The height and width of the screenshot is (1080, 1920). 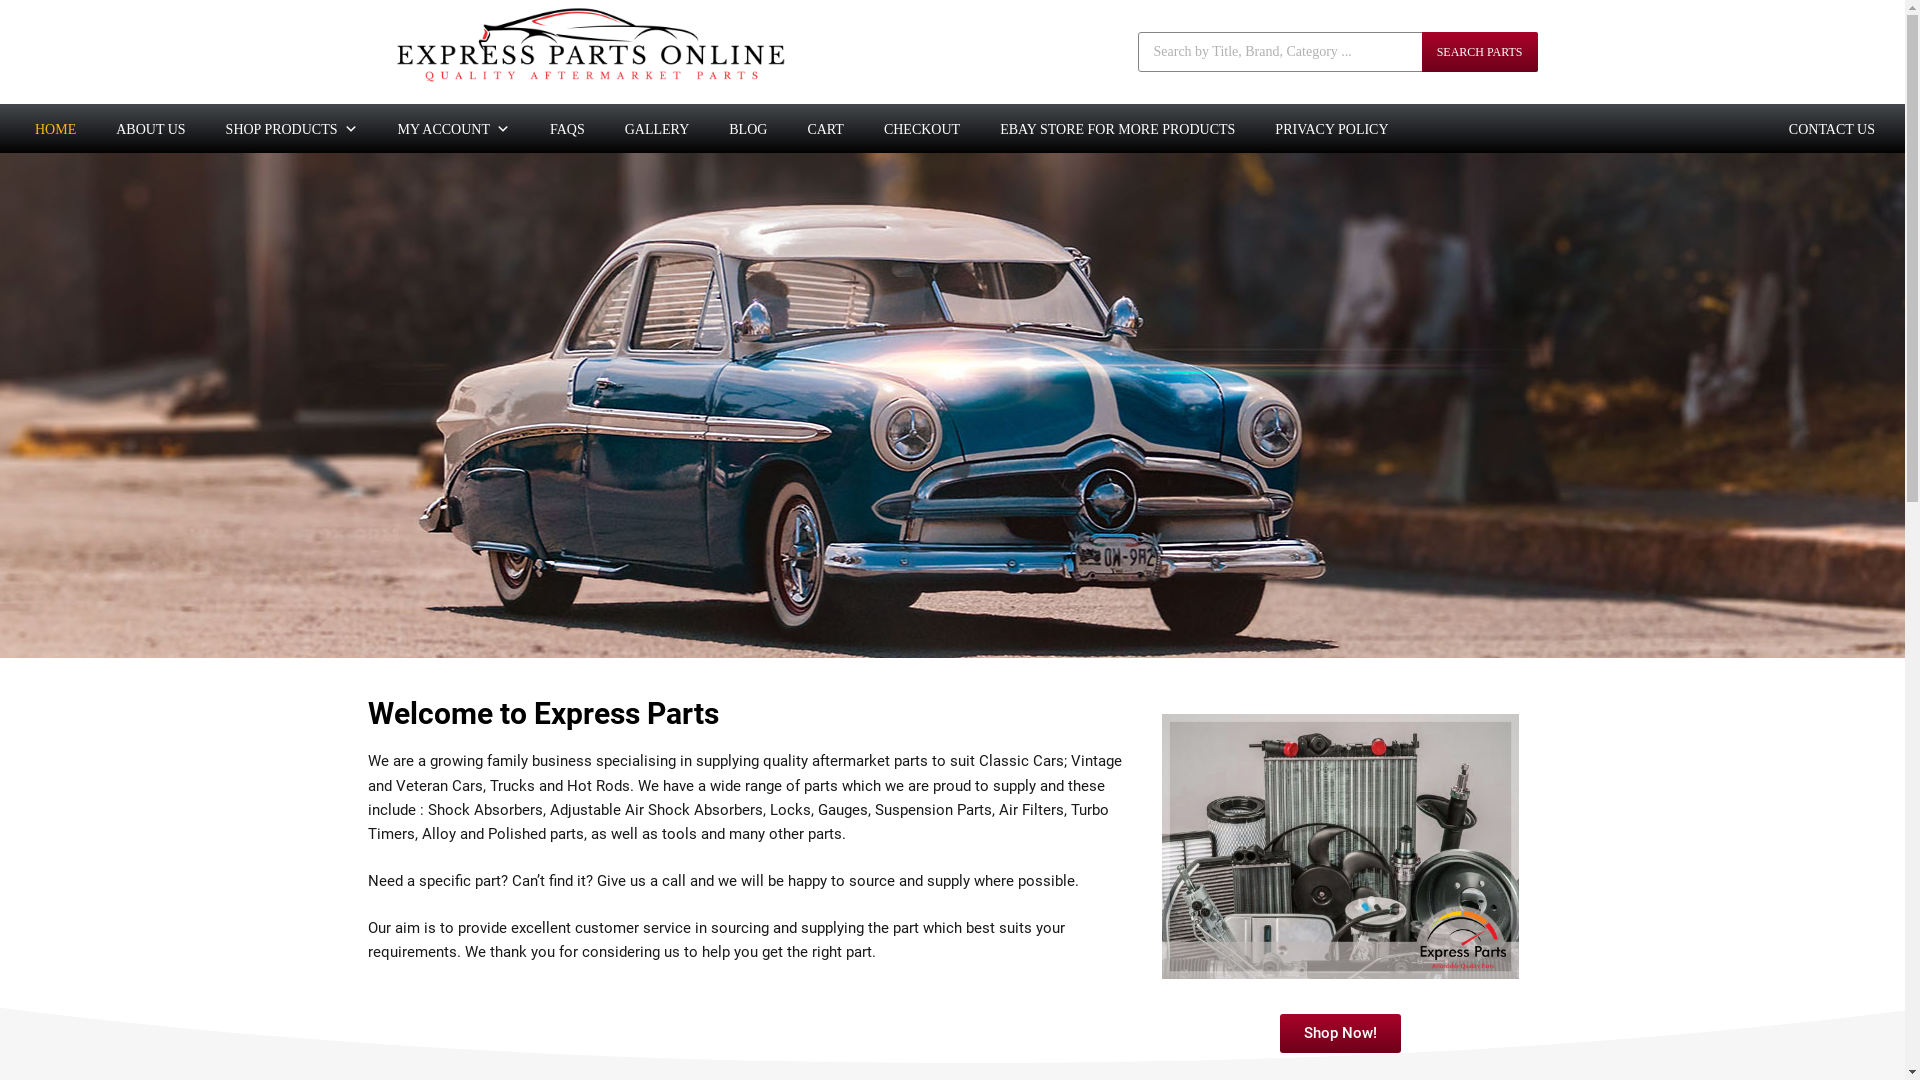 I want to click on Shop Now!, so click(x=1340, y=1034).